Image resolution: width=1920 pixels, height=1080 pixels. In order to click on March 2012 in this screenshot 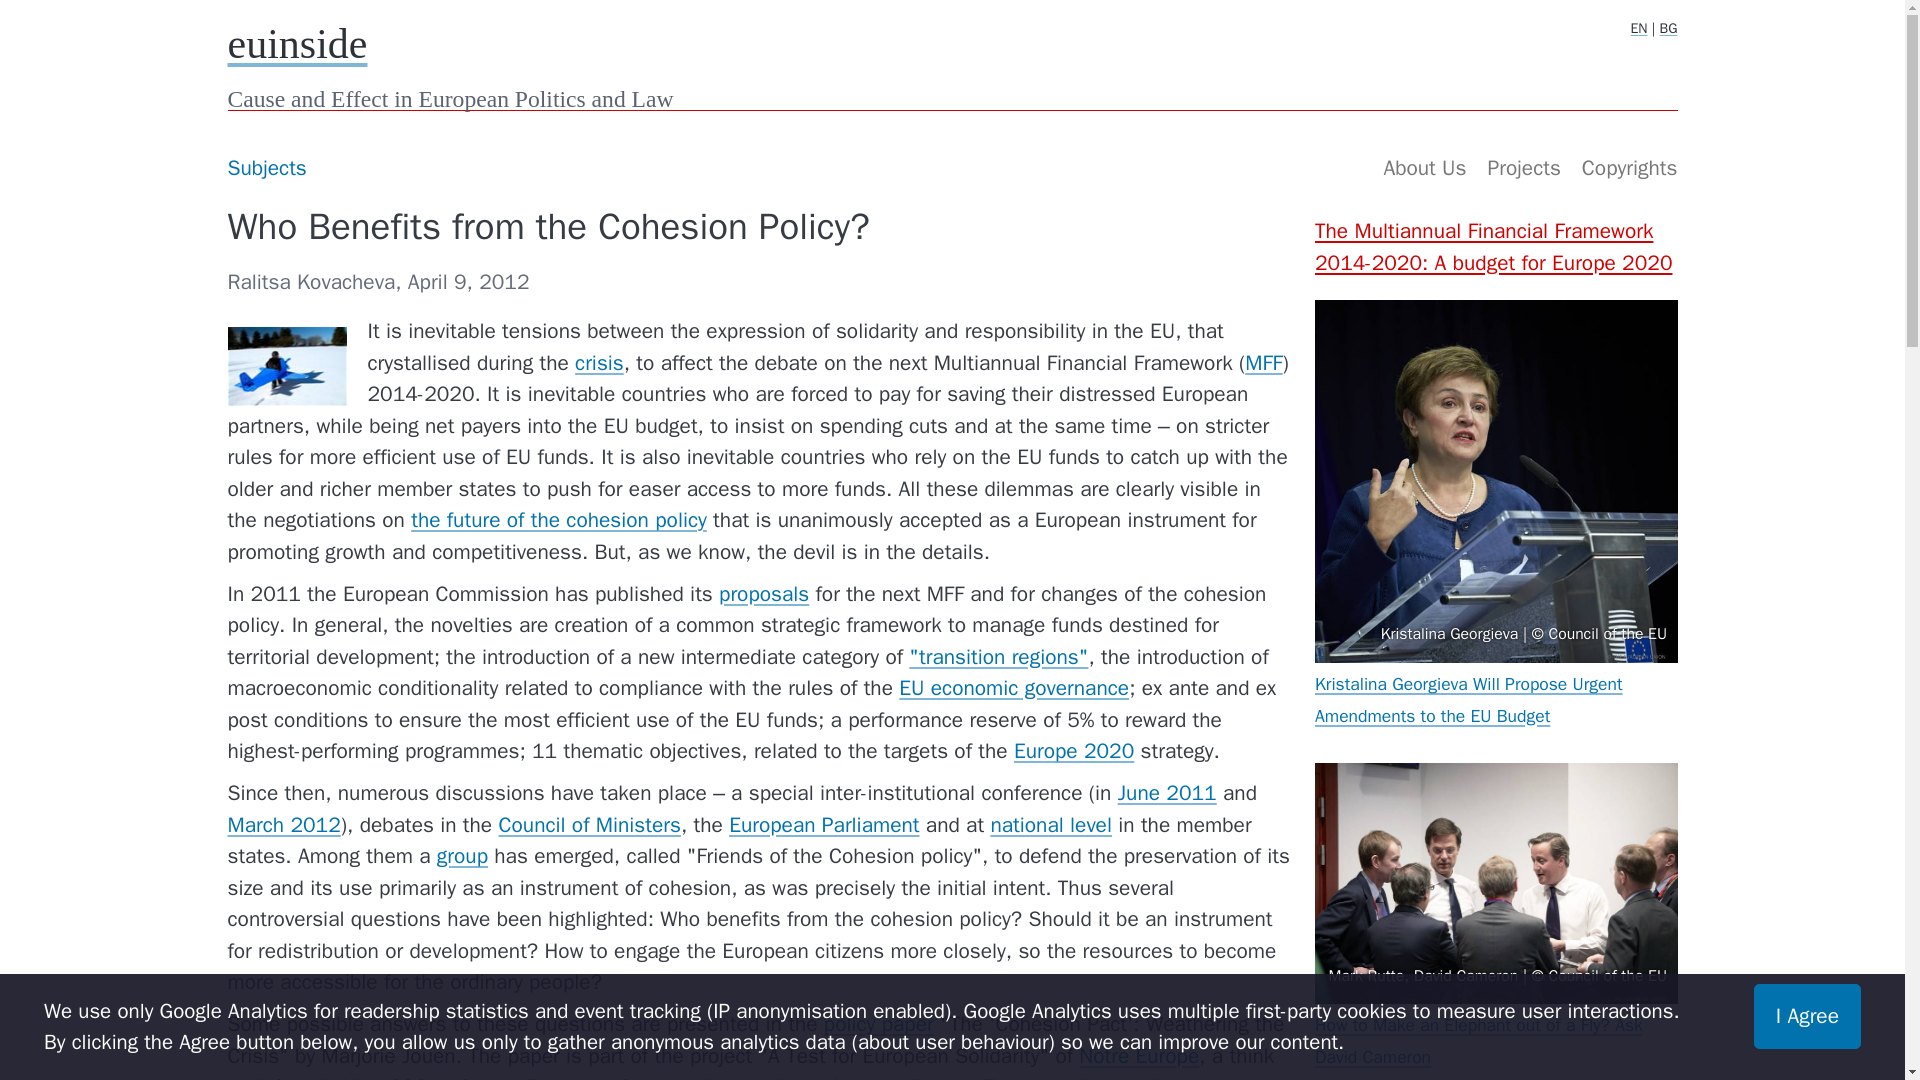, I will do `click(284, 825)`.